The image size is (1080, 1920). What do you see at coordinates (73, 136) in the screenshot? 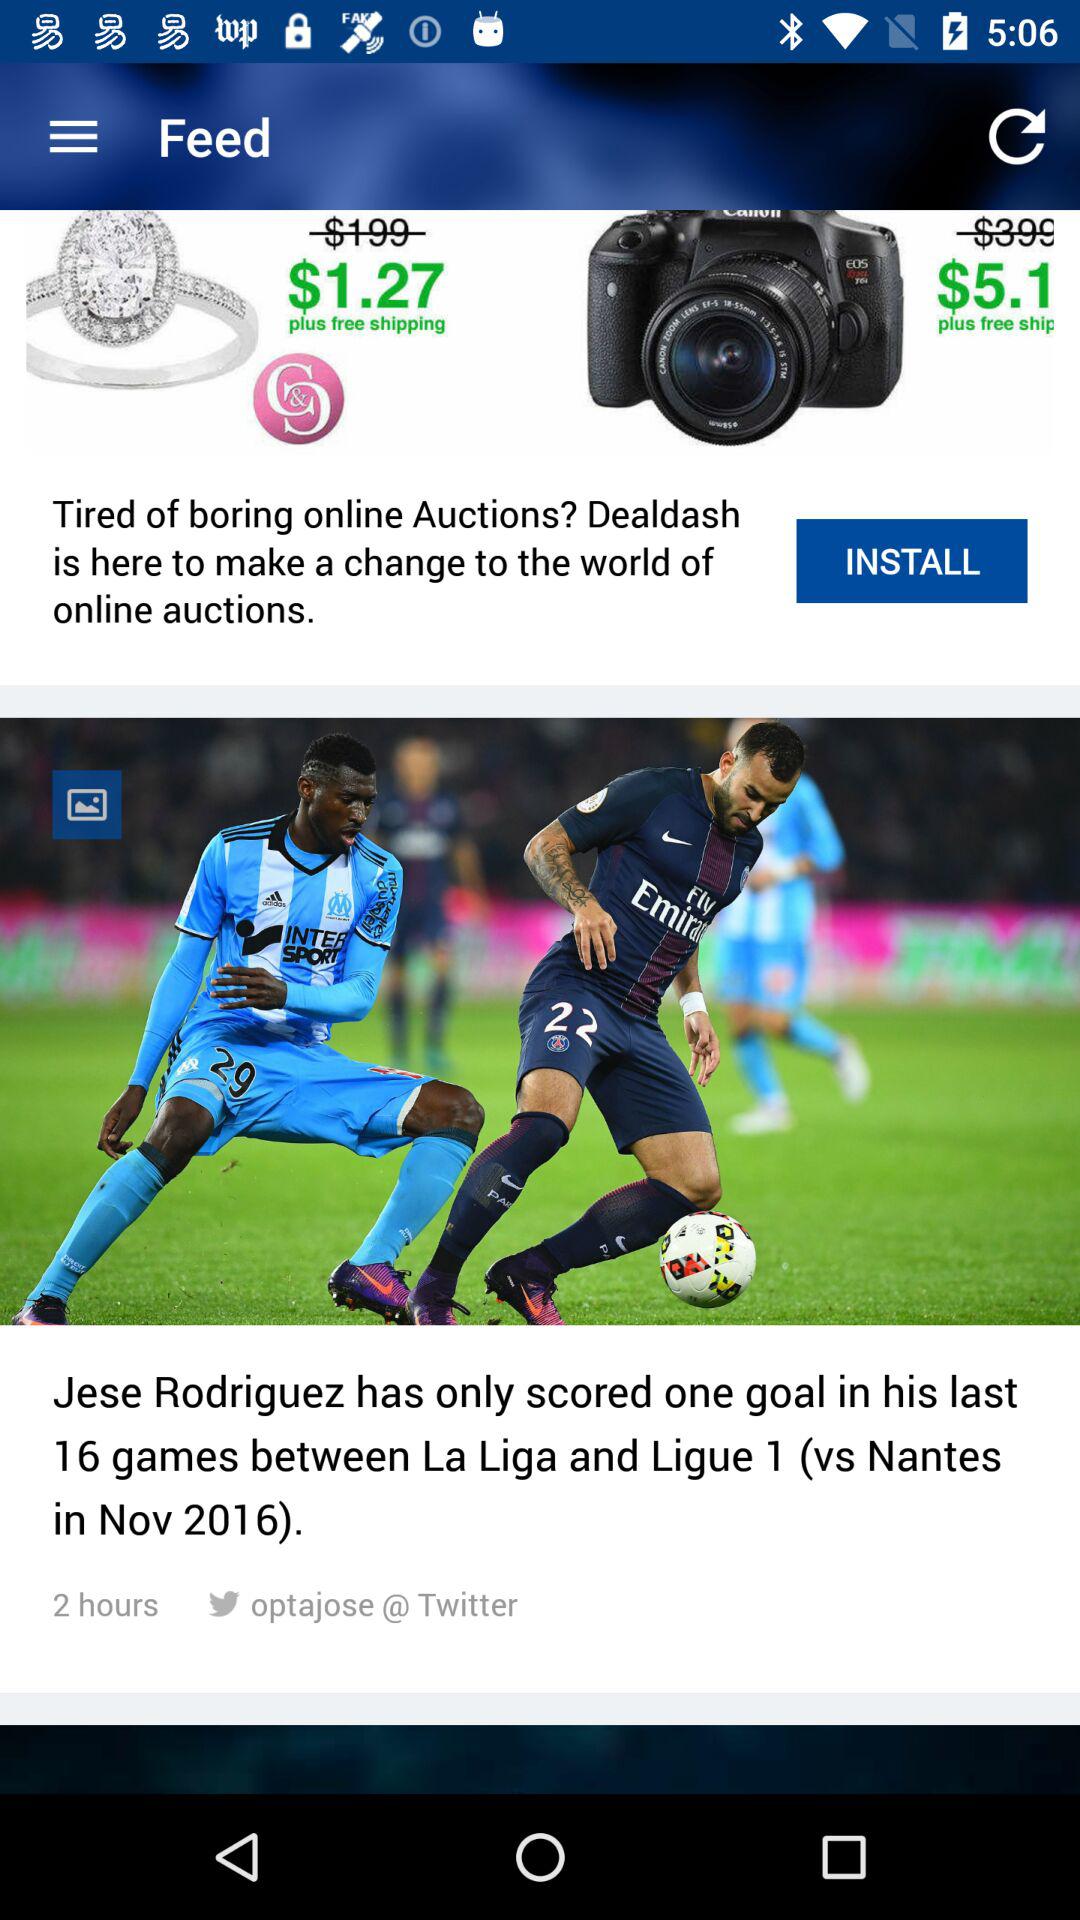
I see `choose the icon to the left of the feed item` at bounding box center [73, 136].